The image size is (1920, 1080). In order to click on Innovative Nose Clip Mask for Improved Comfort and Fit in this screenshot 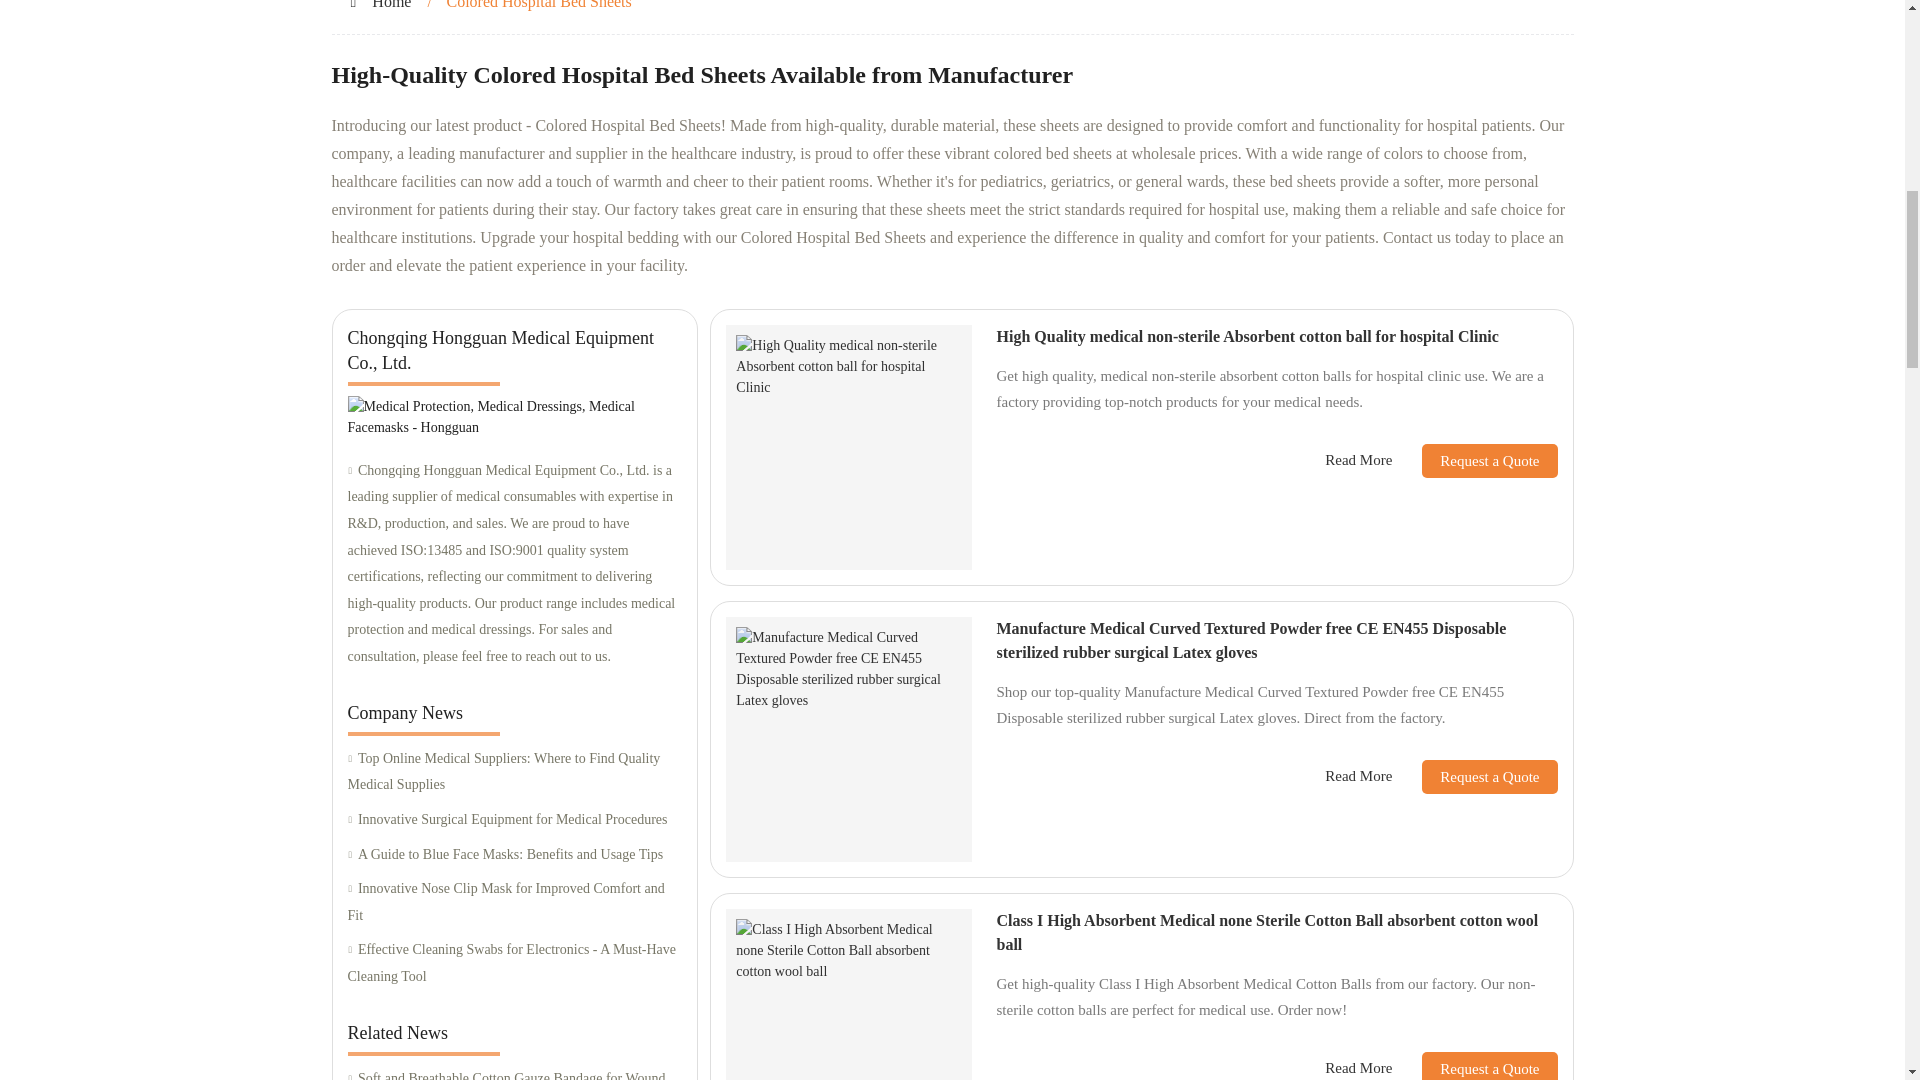, I will do `click(514, 902)`.